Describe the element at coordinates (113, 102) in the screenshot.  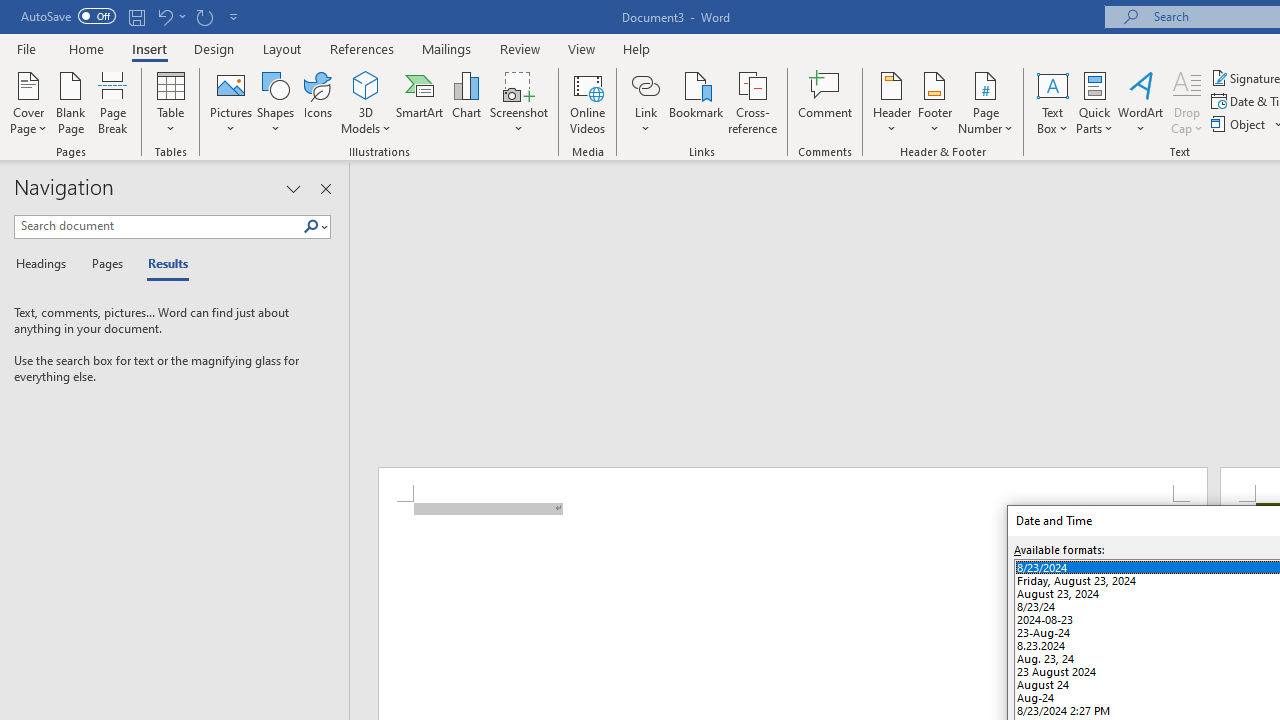
I see `Page Break` at that location.